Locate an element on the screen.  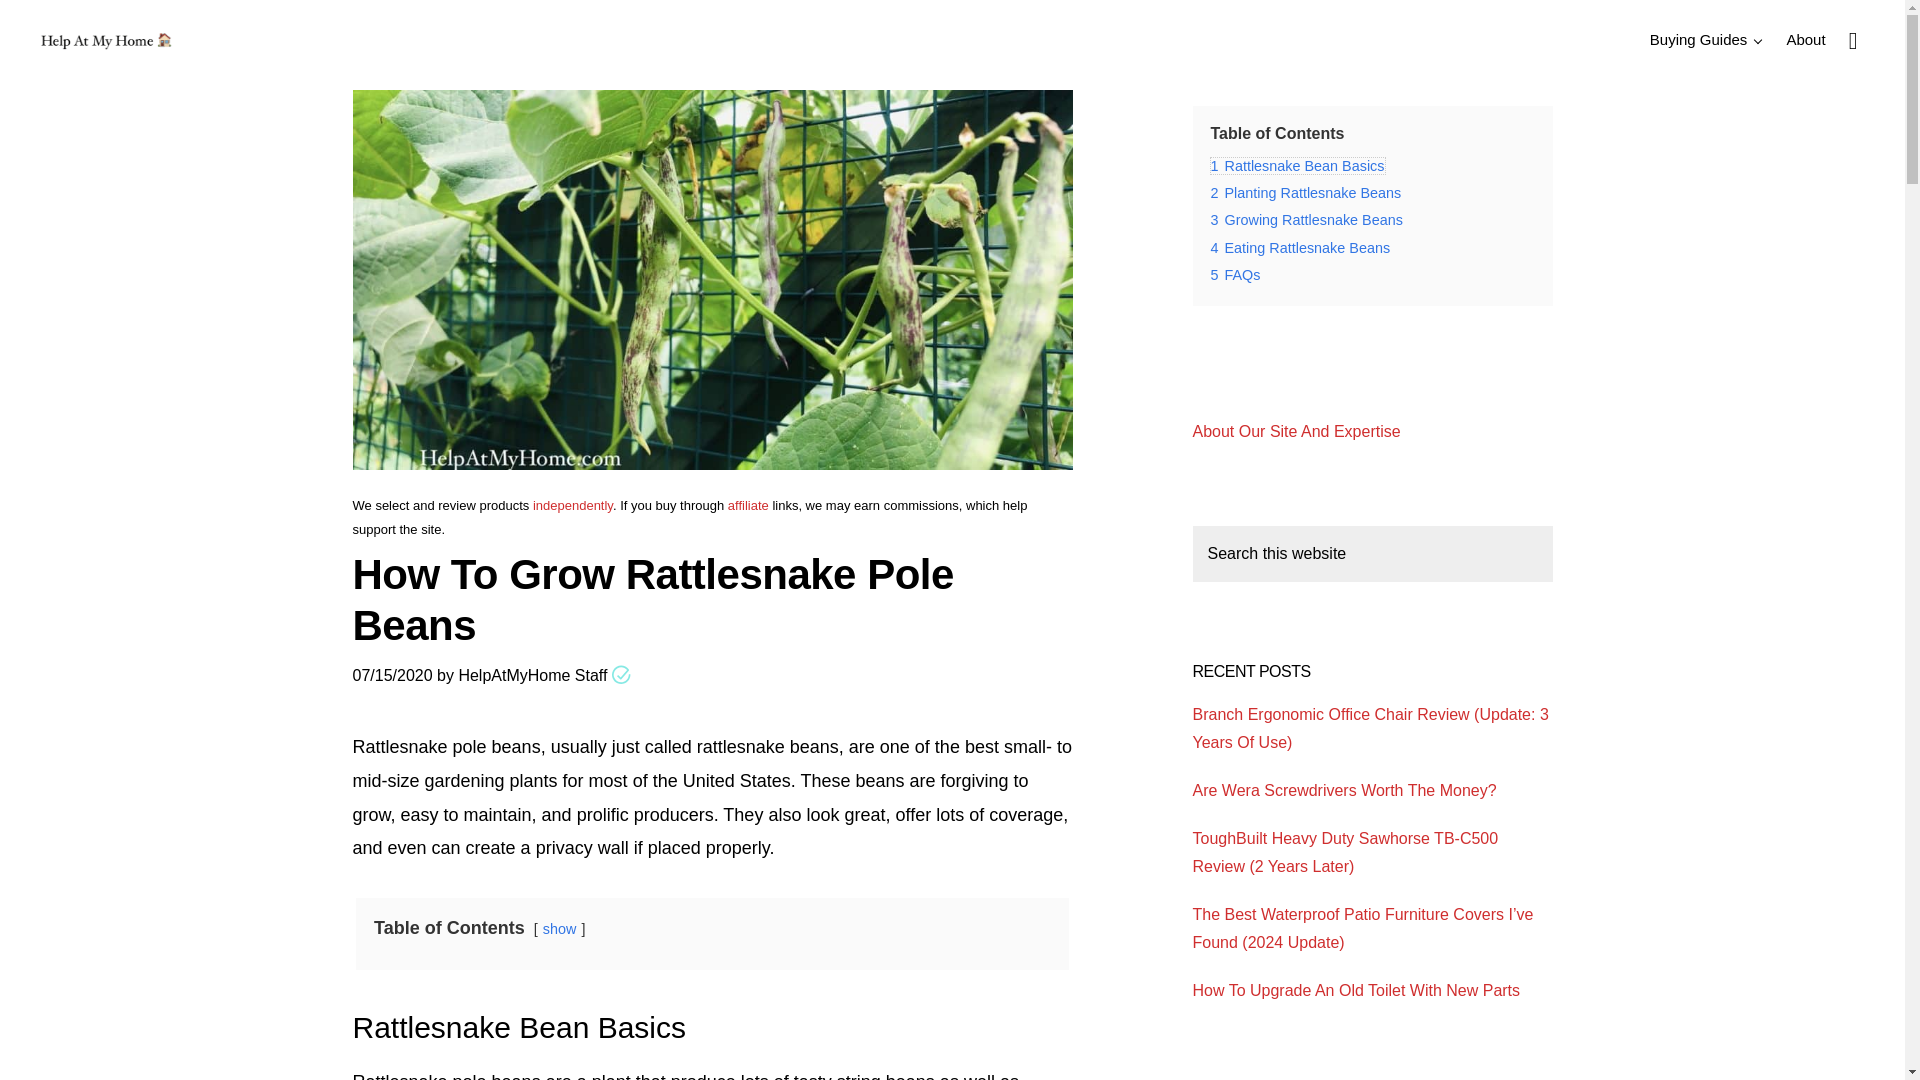
affiliate is located at coordinates (748, 505).